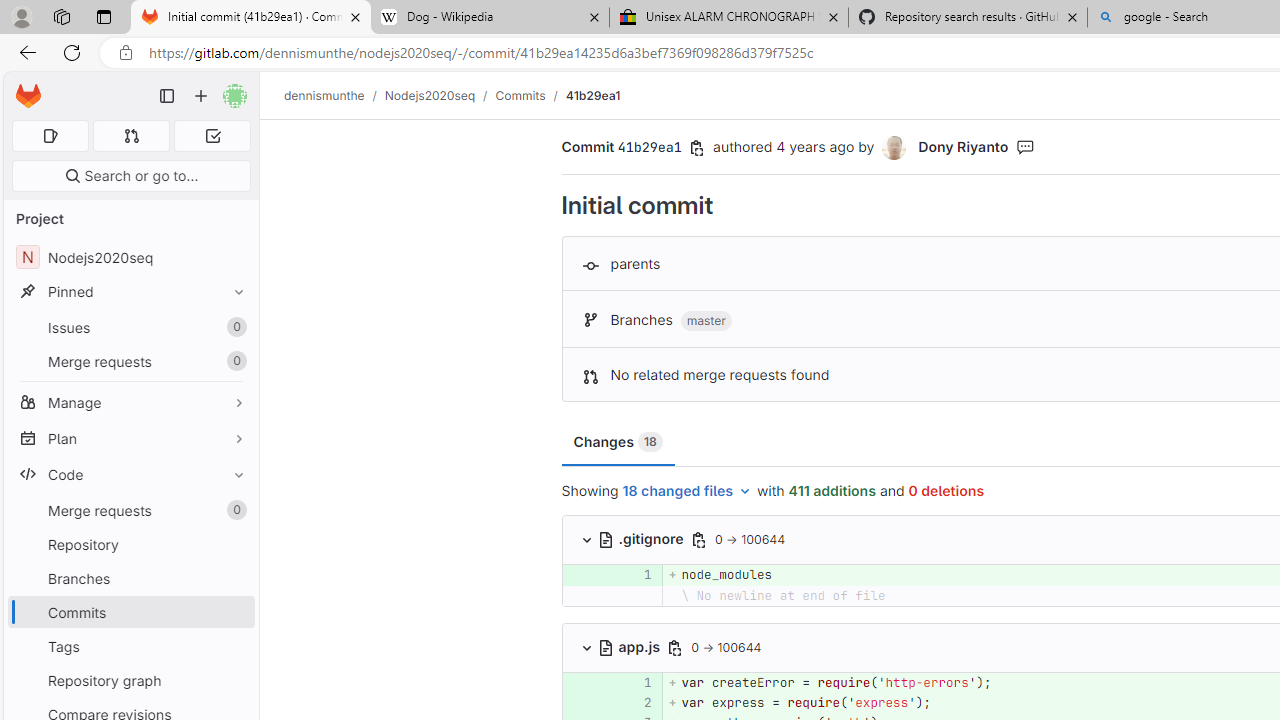  Describe the element at coordinates (606, 647) in the screenshot. I see `Class: s16` at that location.